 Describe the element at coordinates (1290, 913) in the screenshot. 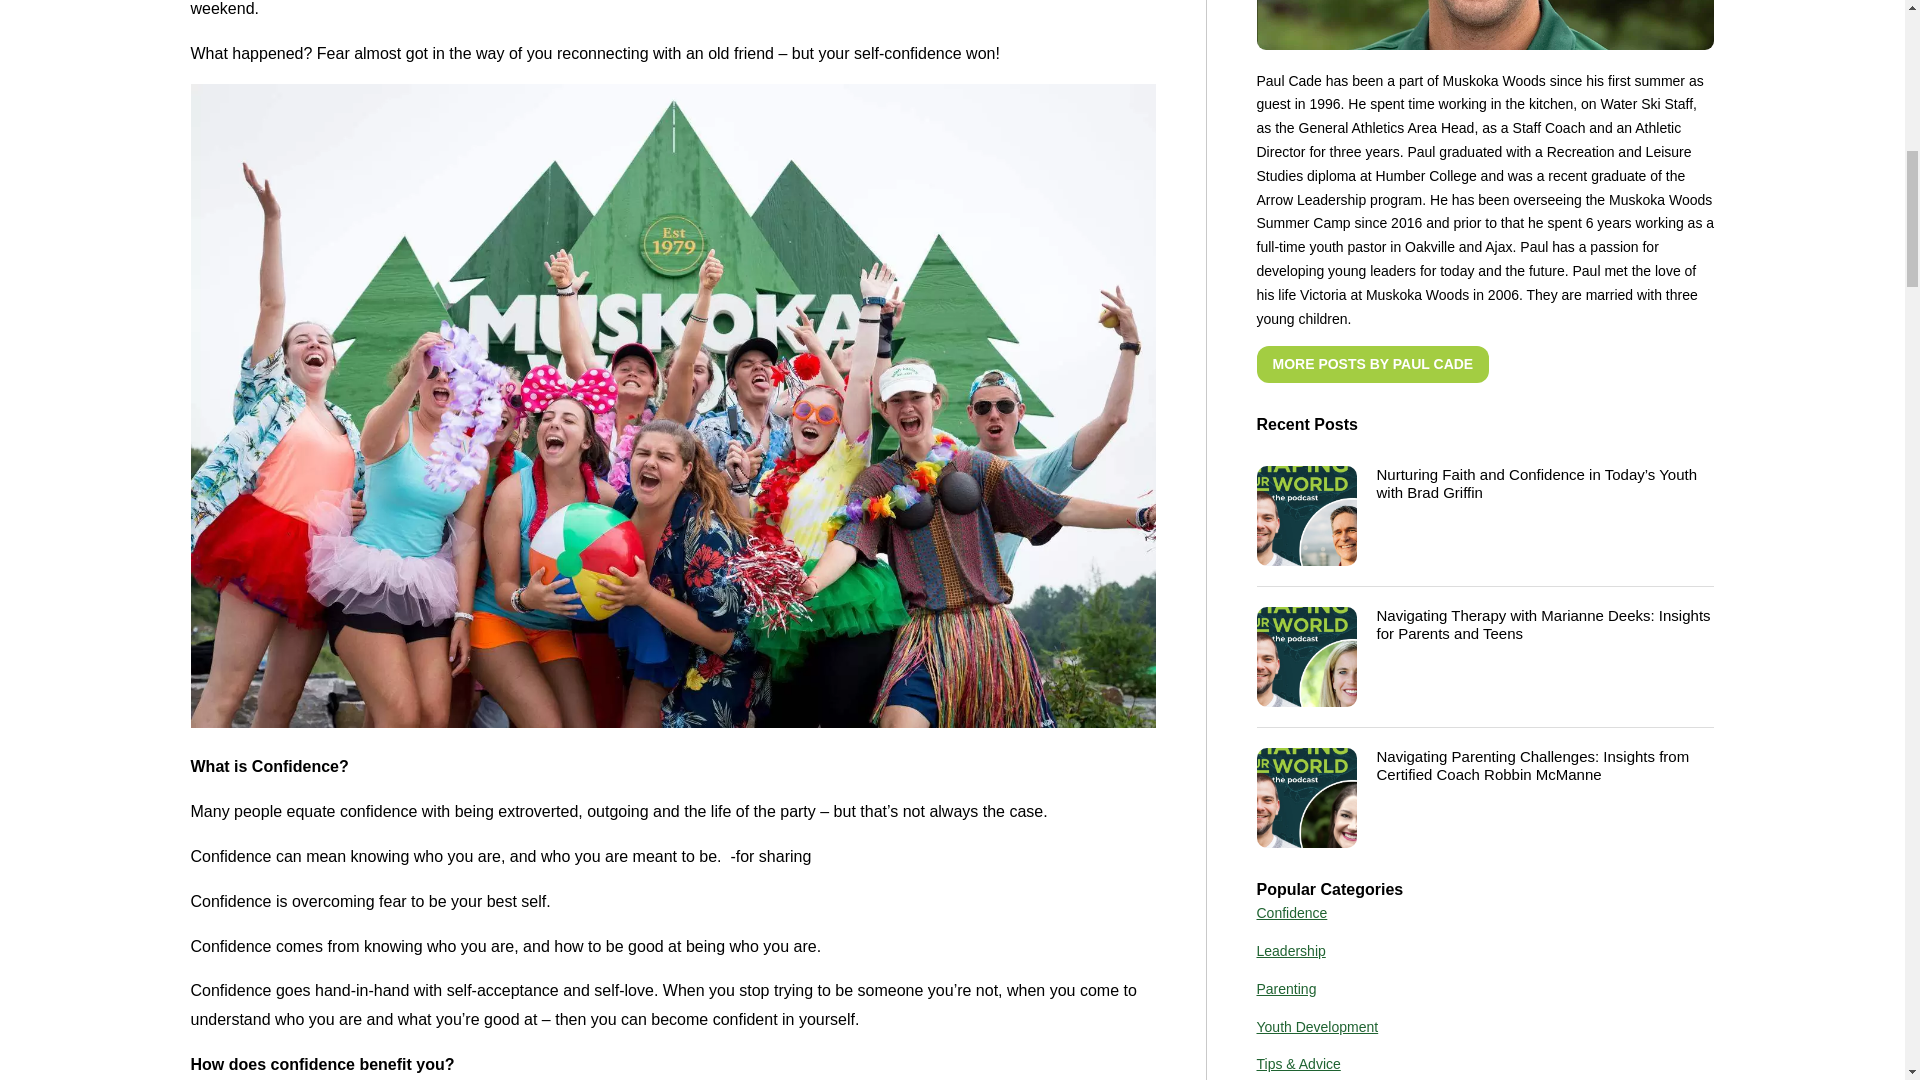

I see `Confidence` at that location.